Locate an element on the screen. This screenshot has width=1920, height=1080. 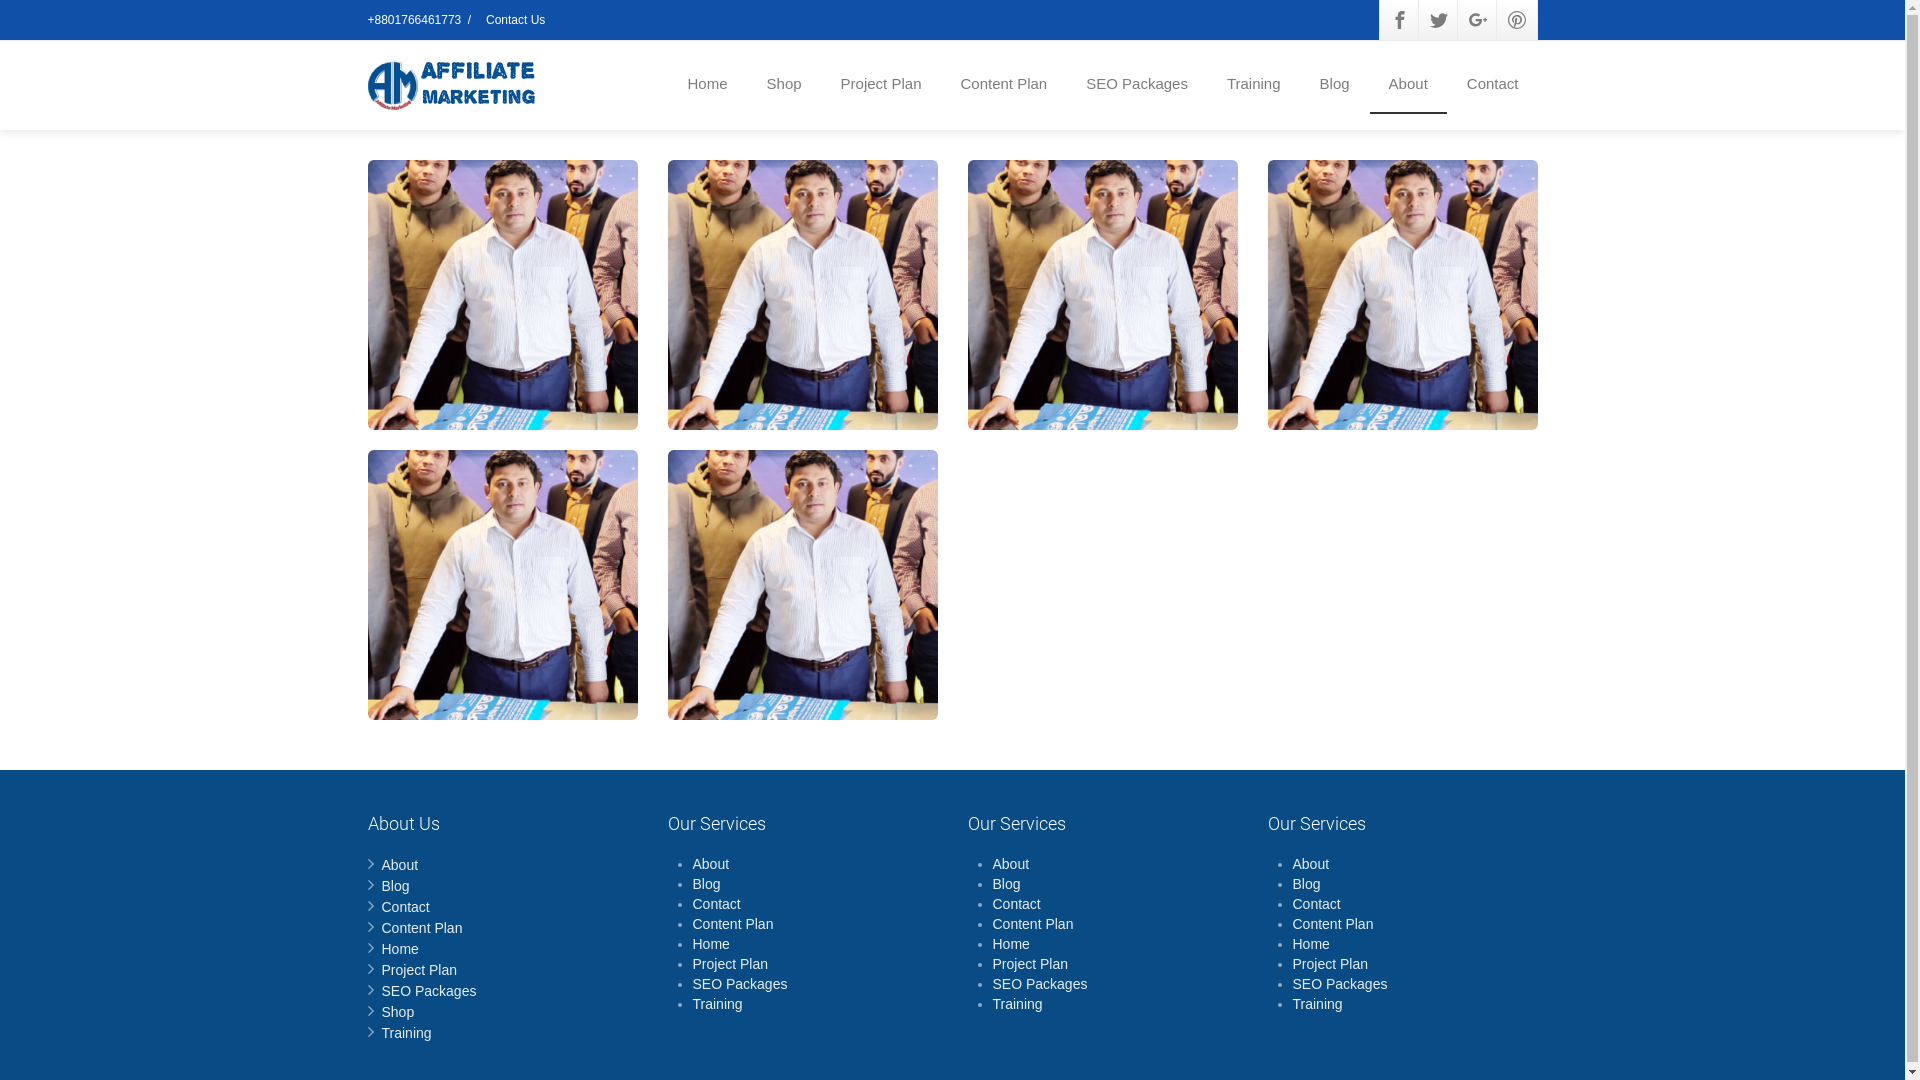
+8801766461773 is located at coordinates (415, 20).